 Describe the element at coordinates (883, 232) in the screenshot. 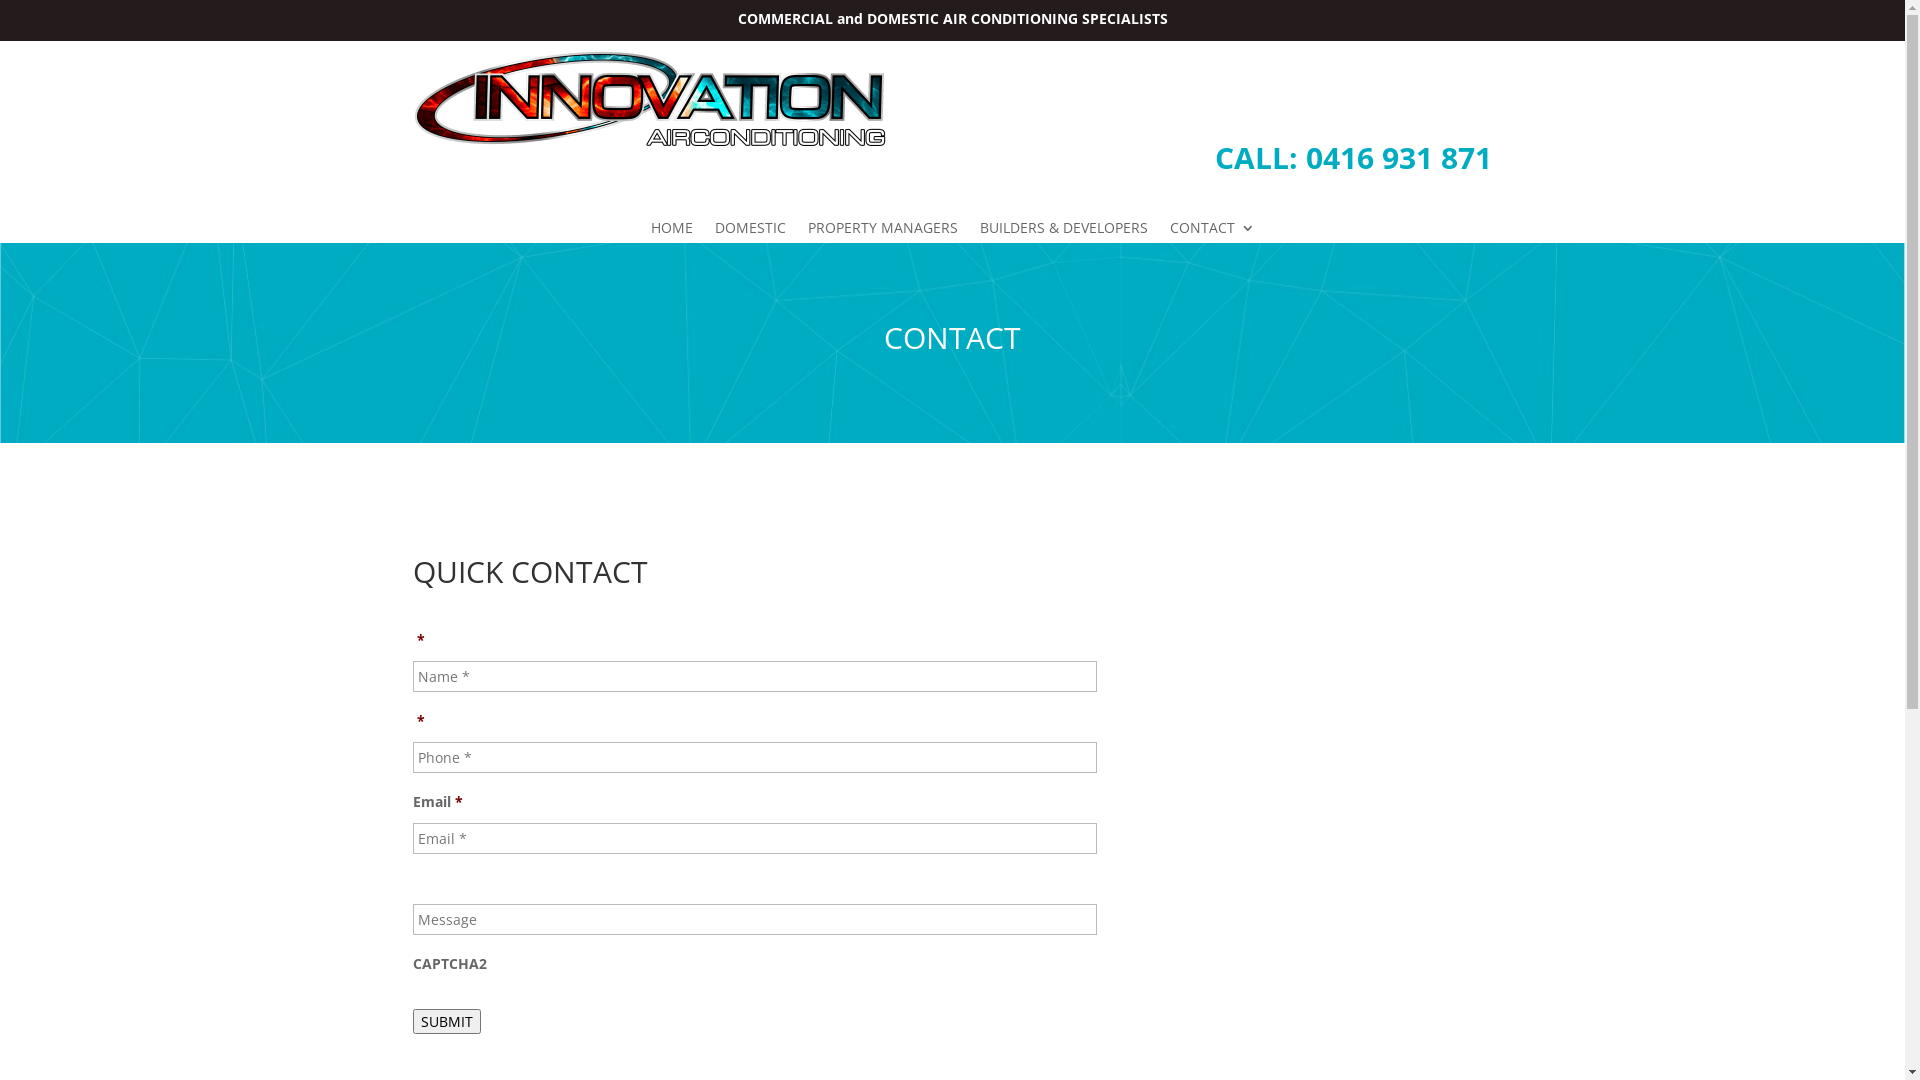

I see `PROPERTY MANAGERS` at that location.